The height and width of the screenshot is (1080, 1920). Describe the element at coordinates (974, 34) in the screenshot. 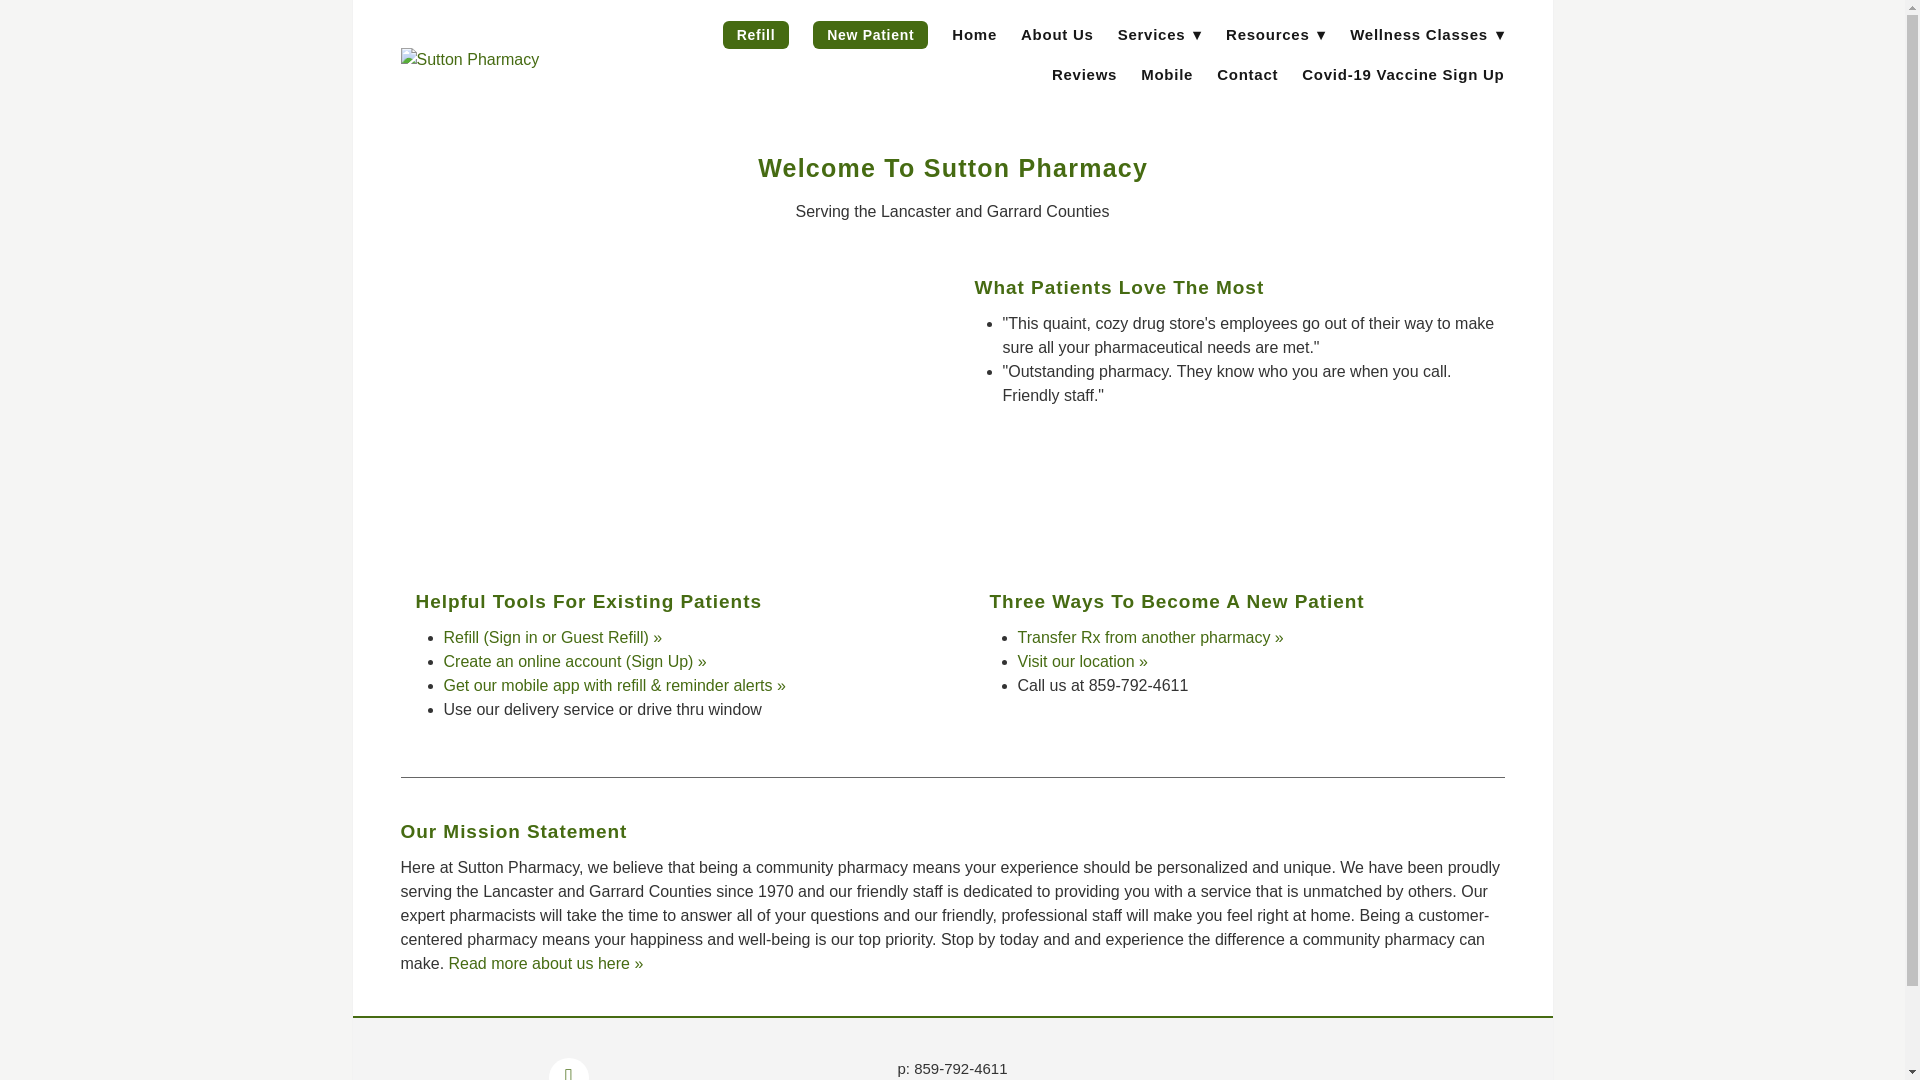

I see `Home` at that location.